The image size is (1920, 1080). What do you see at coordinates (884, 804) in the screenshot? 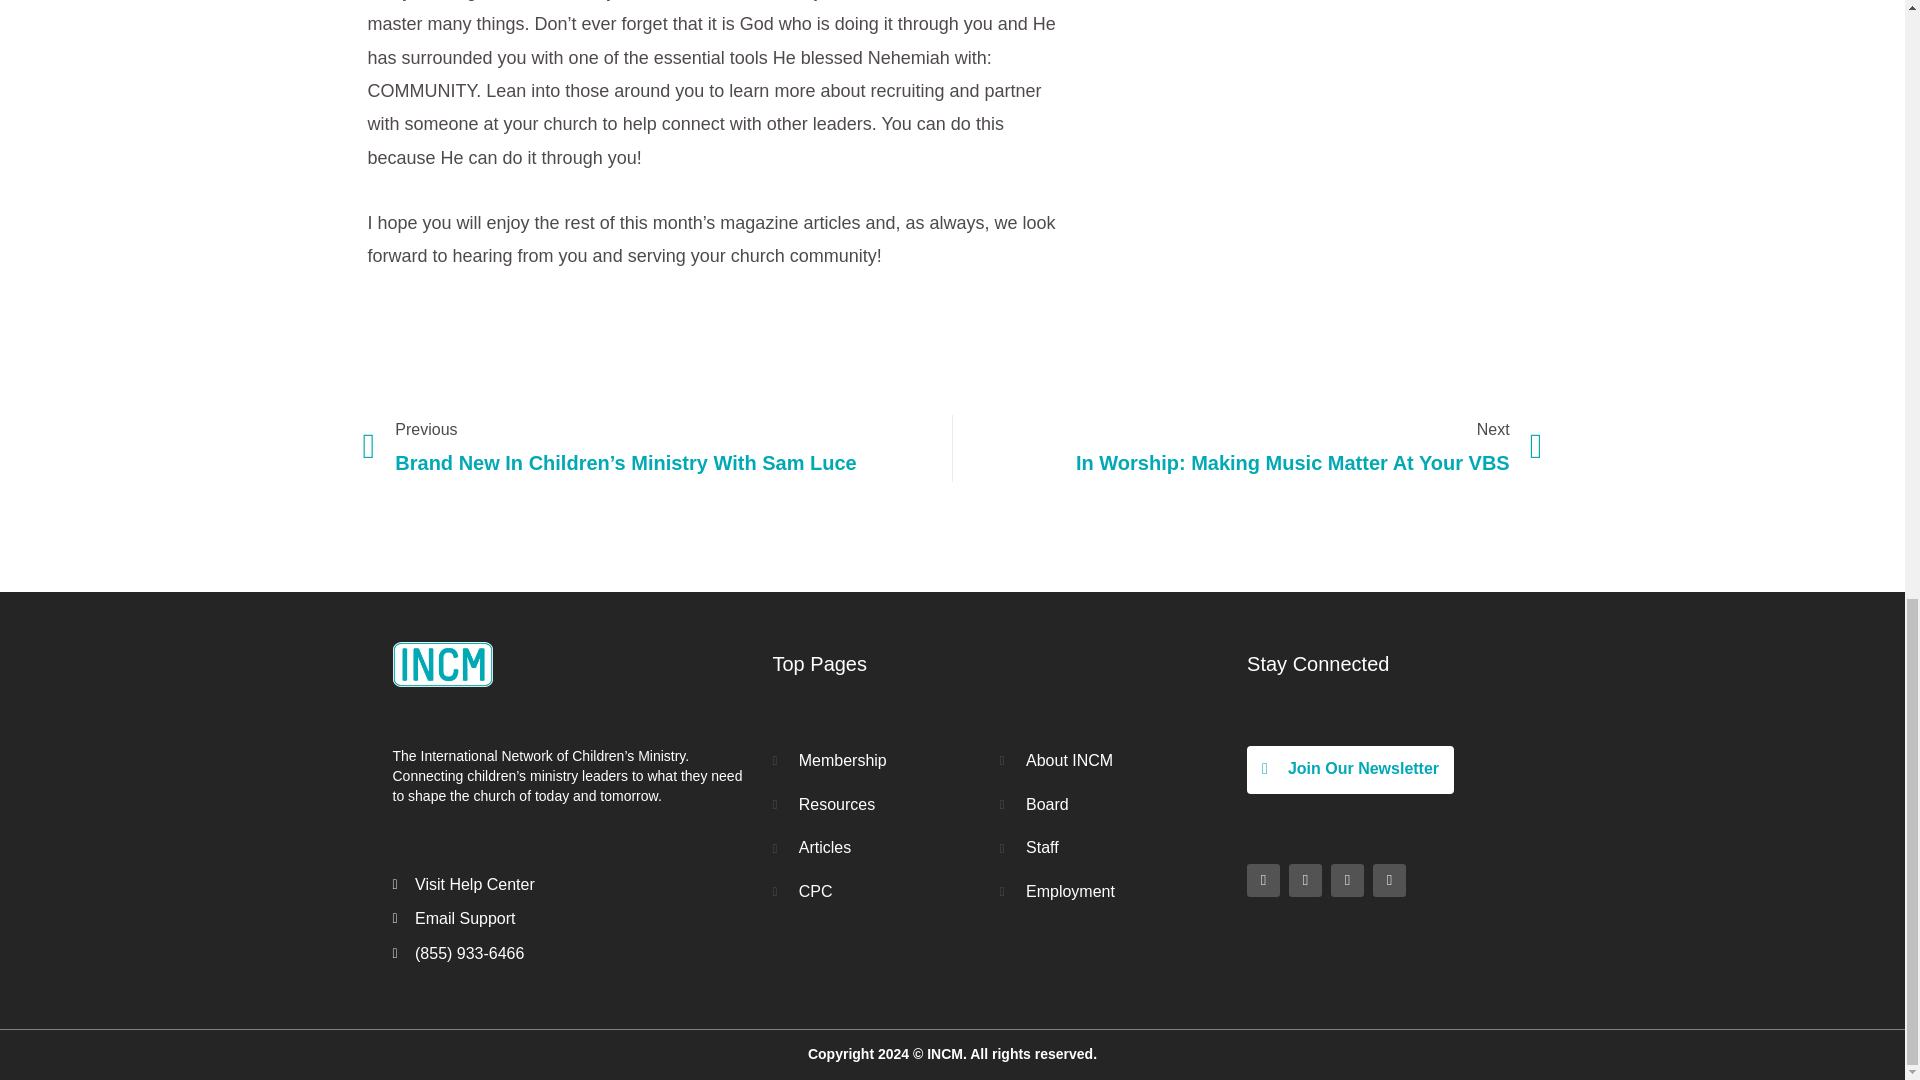
I see `Resources` at bounding box center [884, 804].